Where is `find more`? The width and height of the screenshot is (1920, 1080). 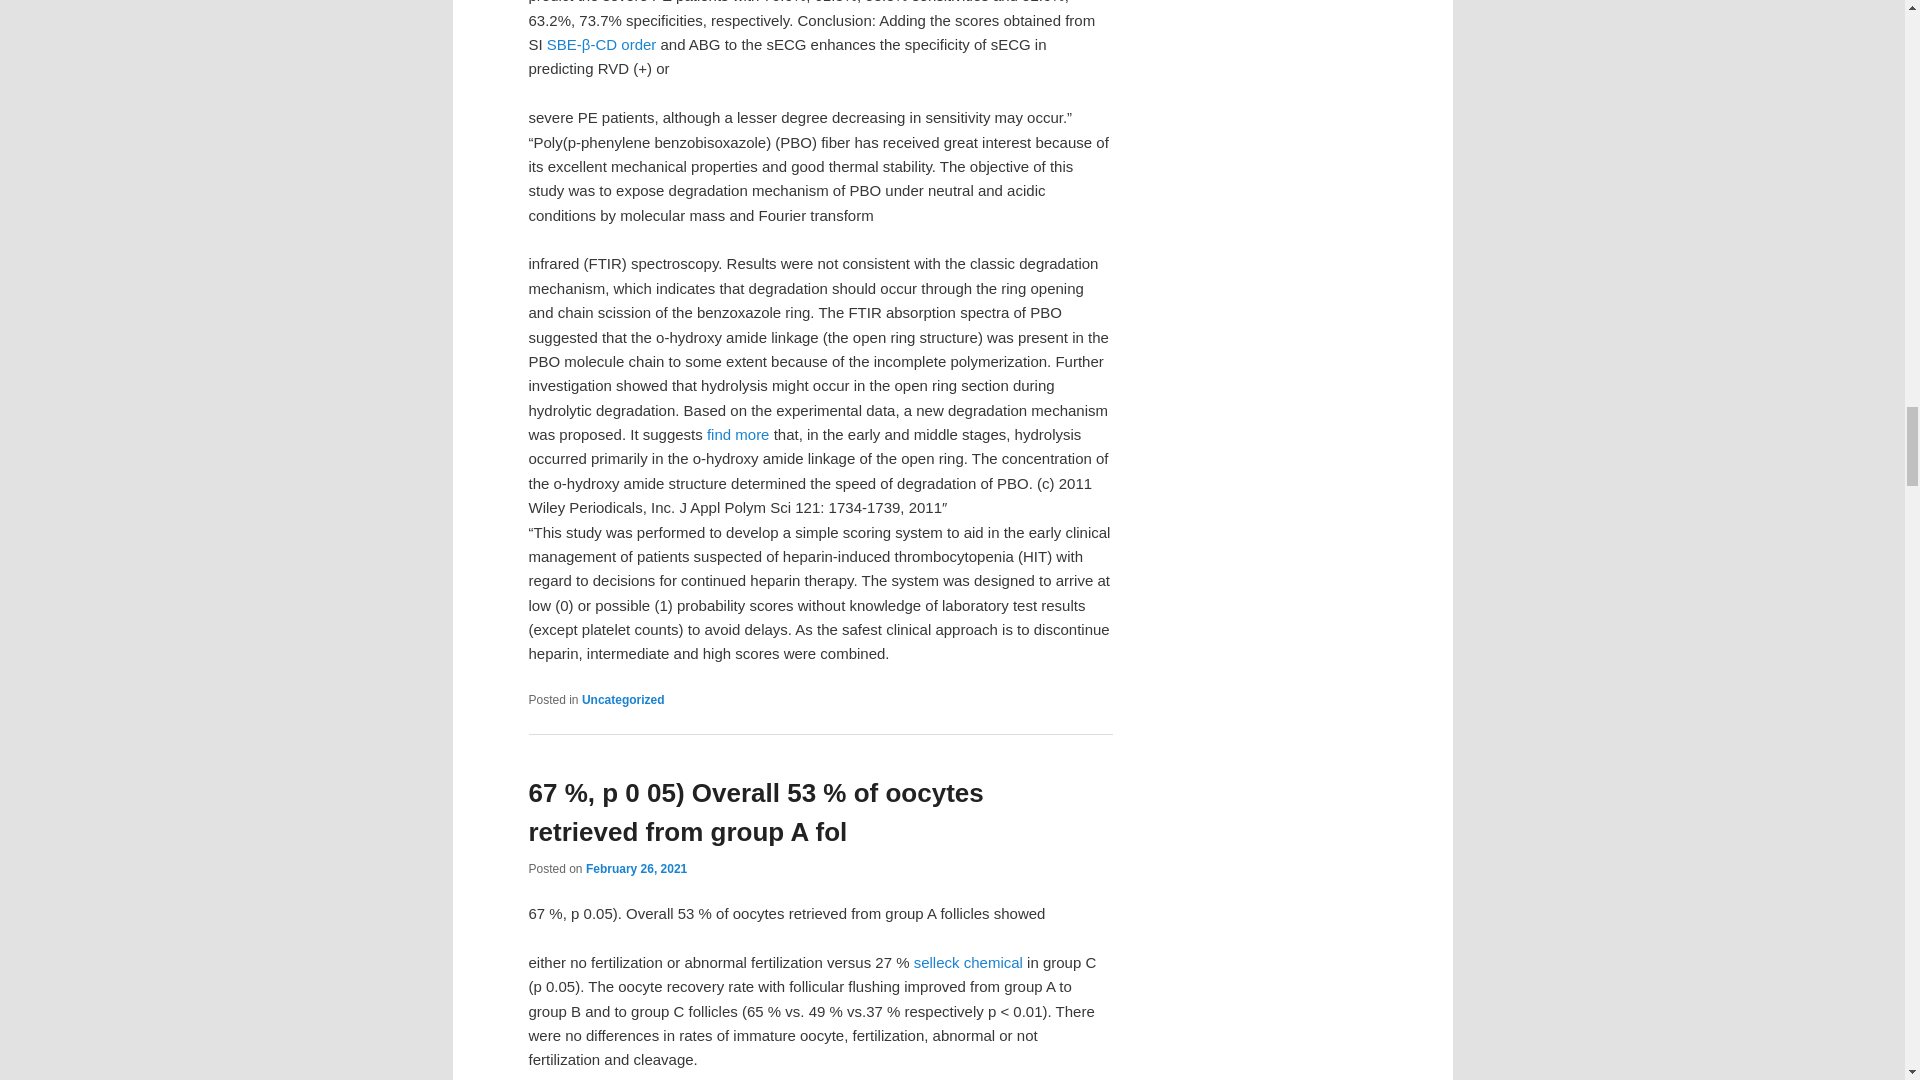
find more is located at coordinates (738, 434).